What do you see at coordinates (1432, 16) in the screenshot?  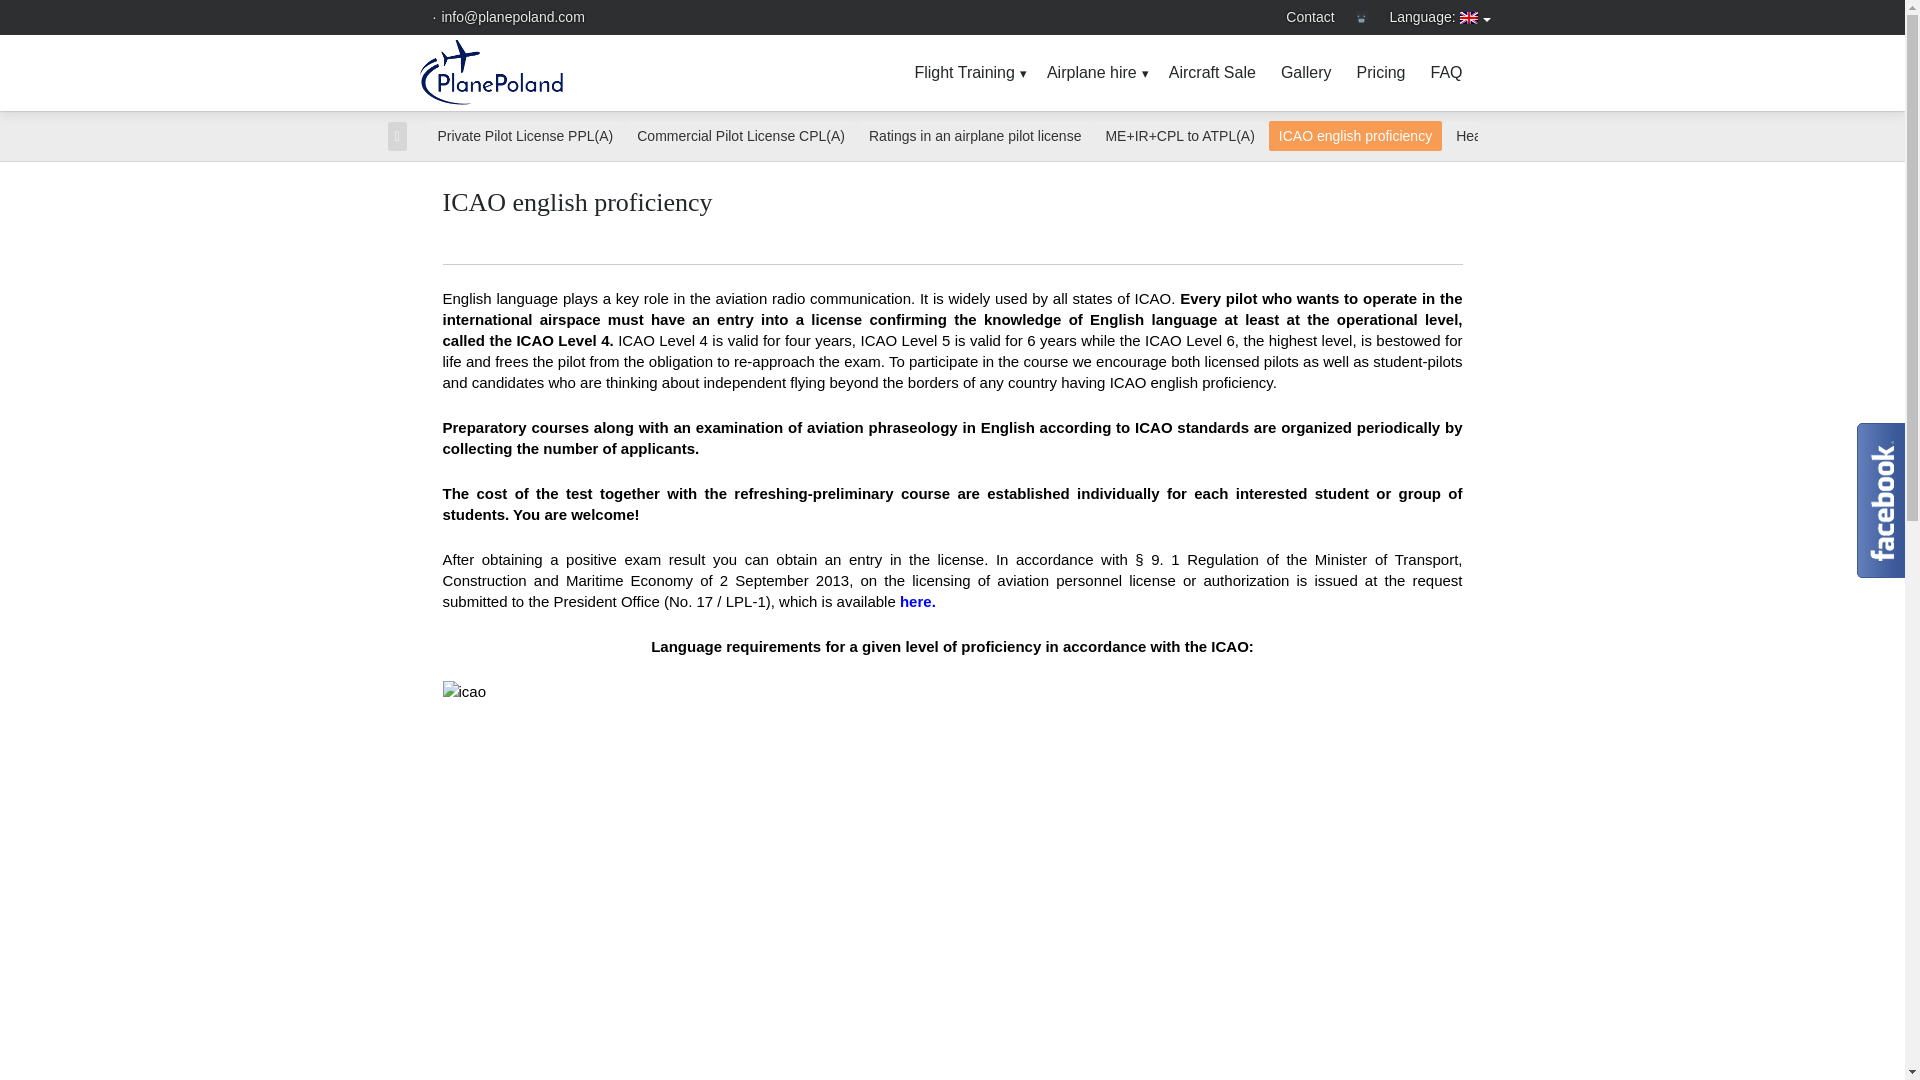 I see `Language: ` at bounding box center [1432, 16].